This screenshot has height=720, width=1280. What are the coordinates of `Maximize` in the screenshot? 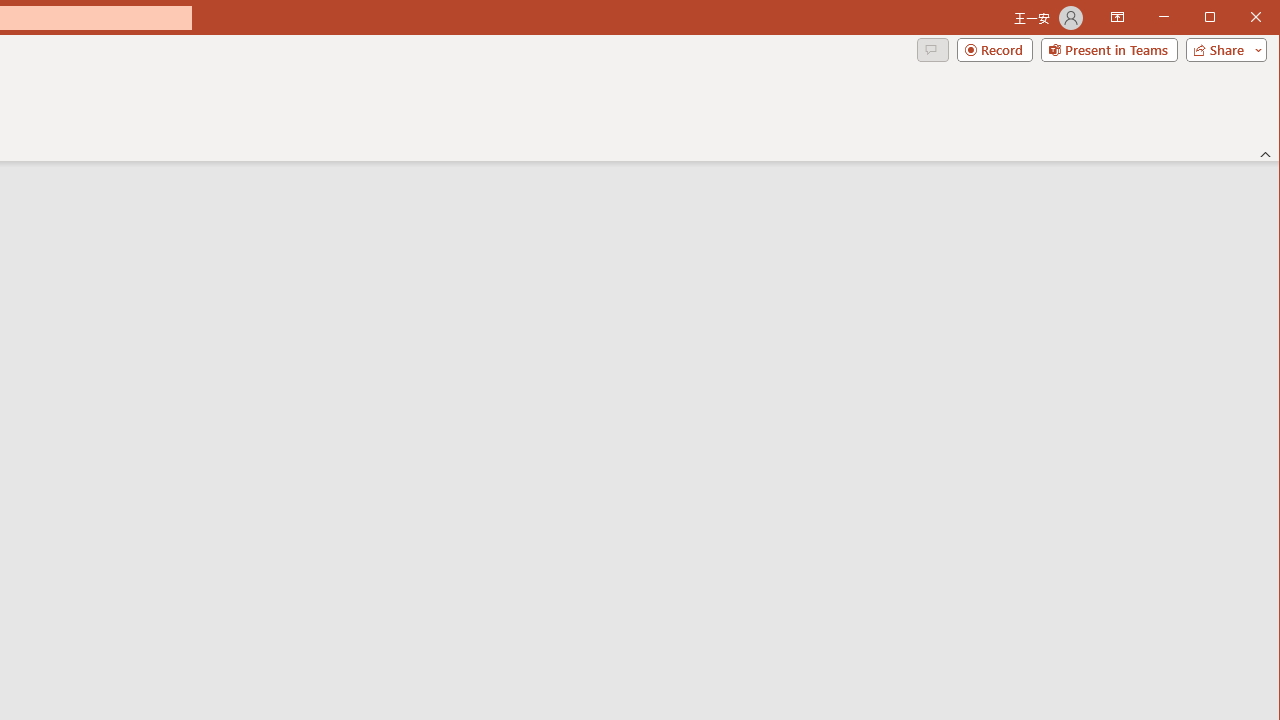 It's located at (1238, 18).